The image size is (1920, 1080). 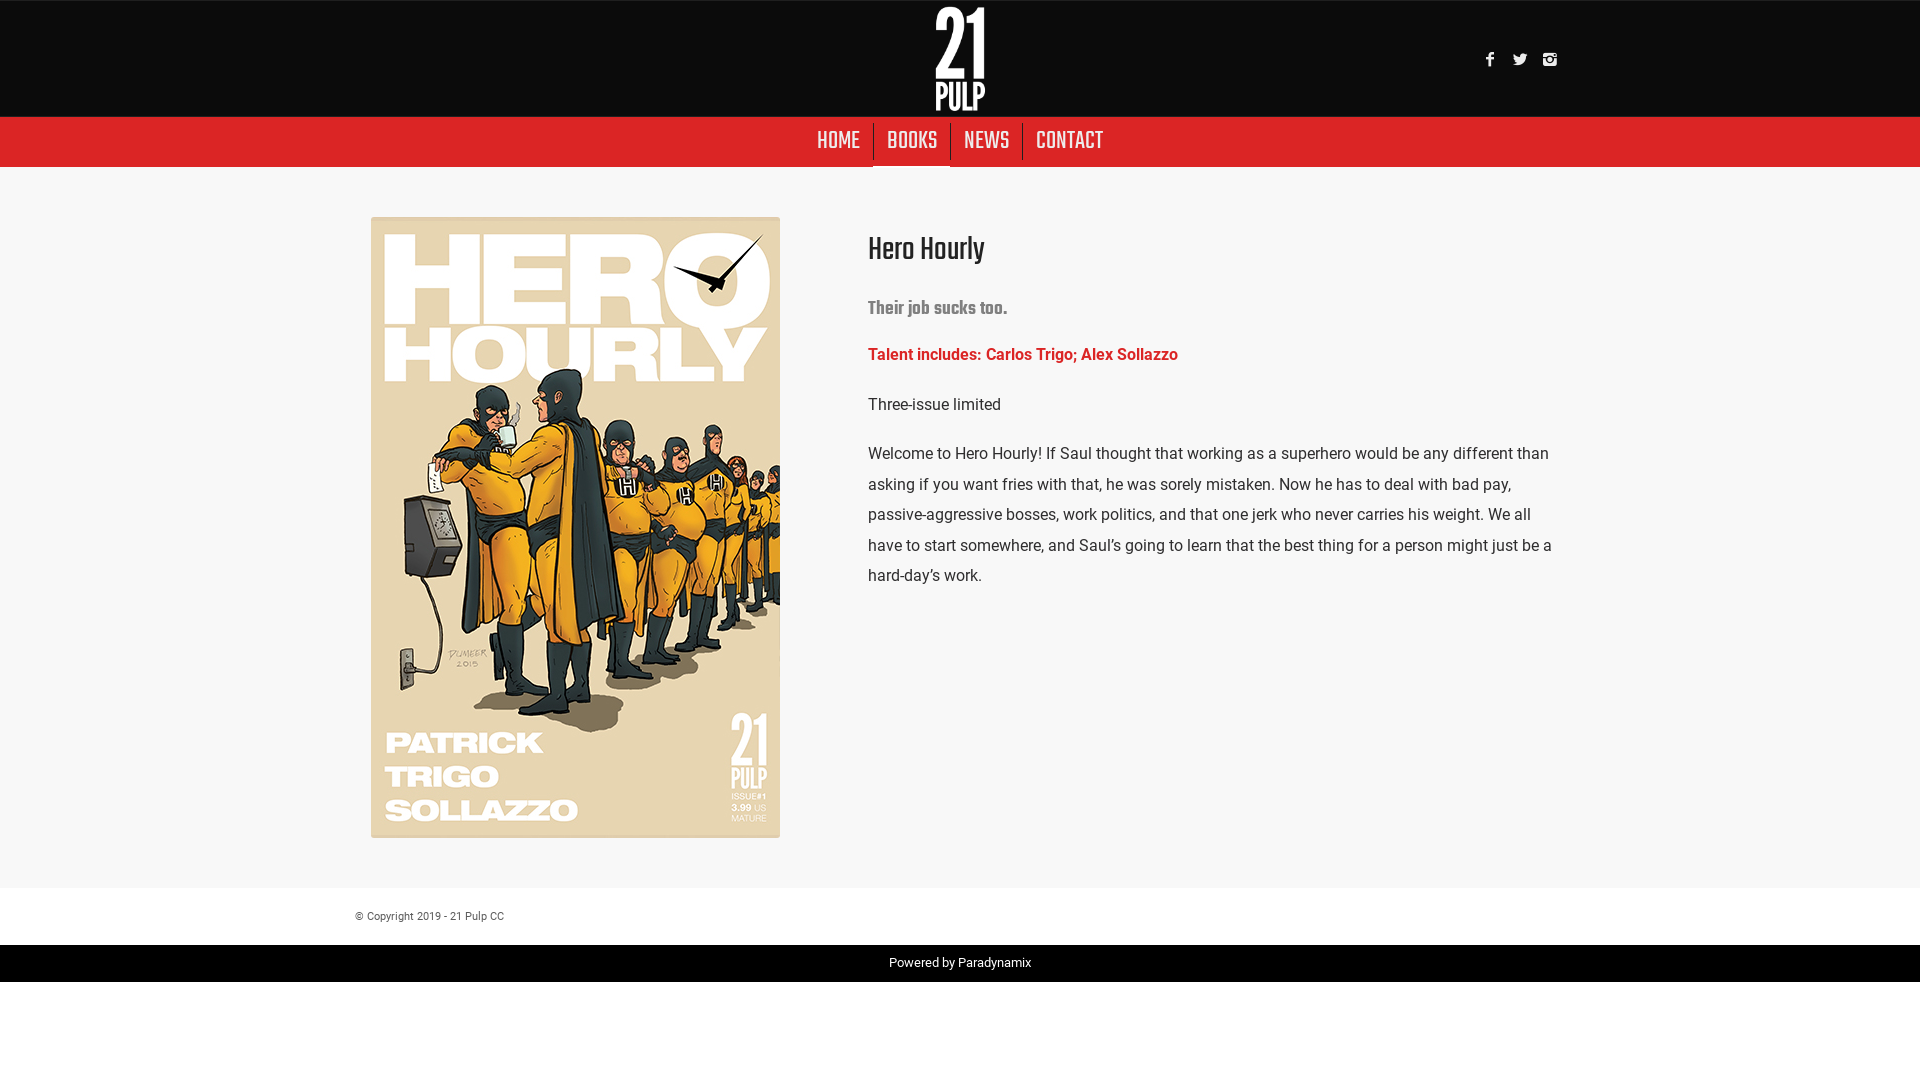 I want to click on HOME, so click(x=838, y=142).